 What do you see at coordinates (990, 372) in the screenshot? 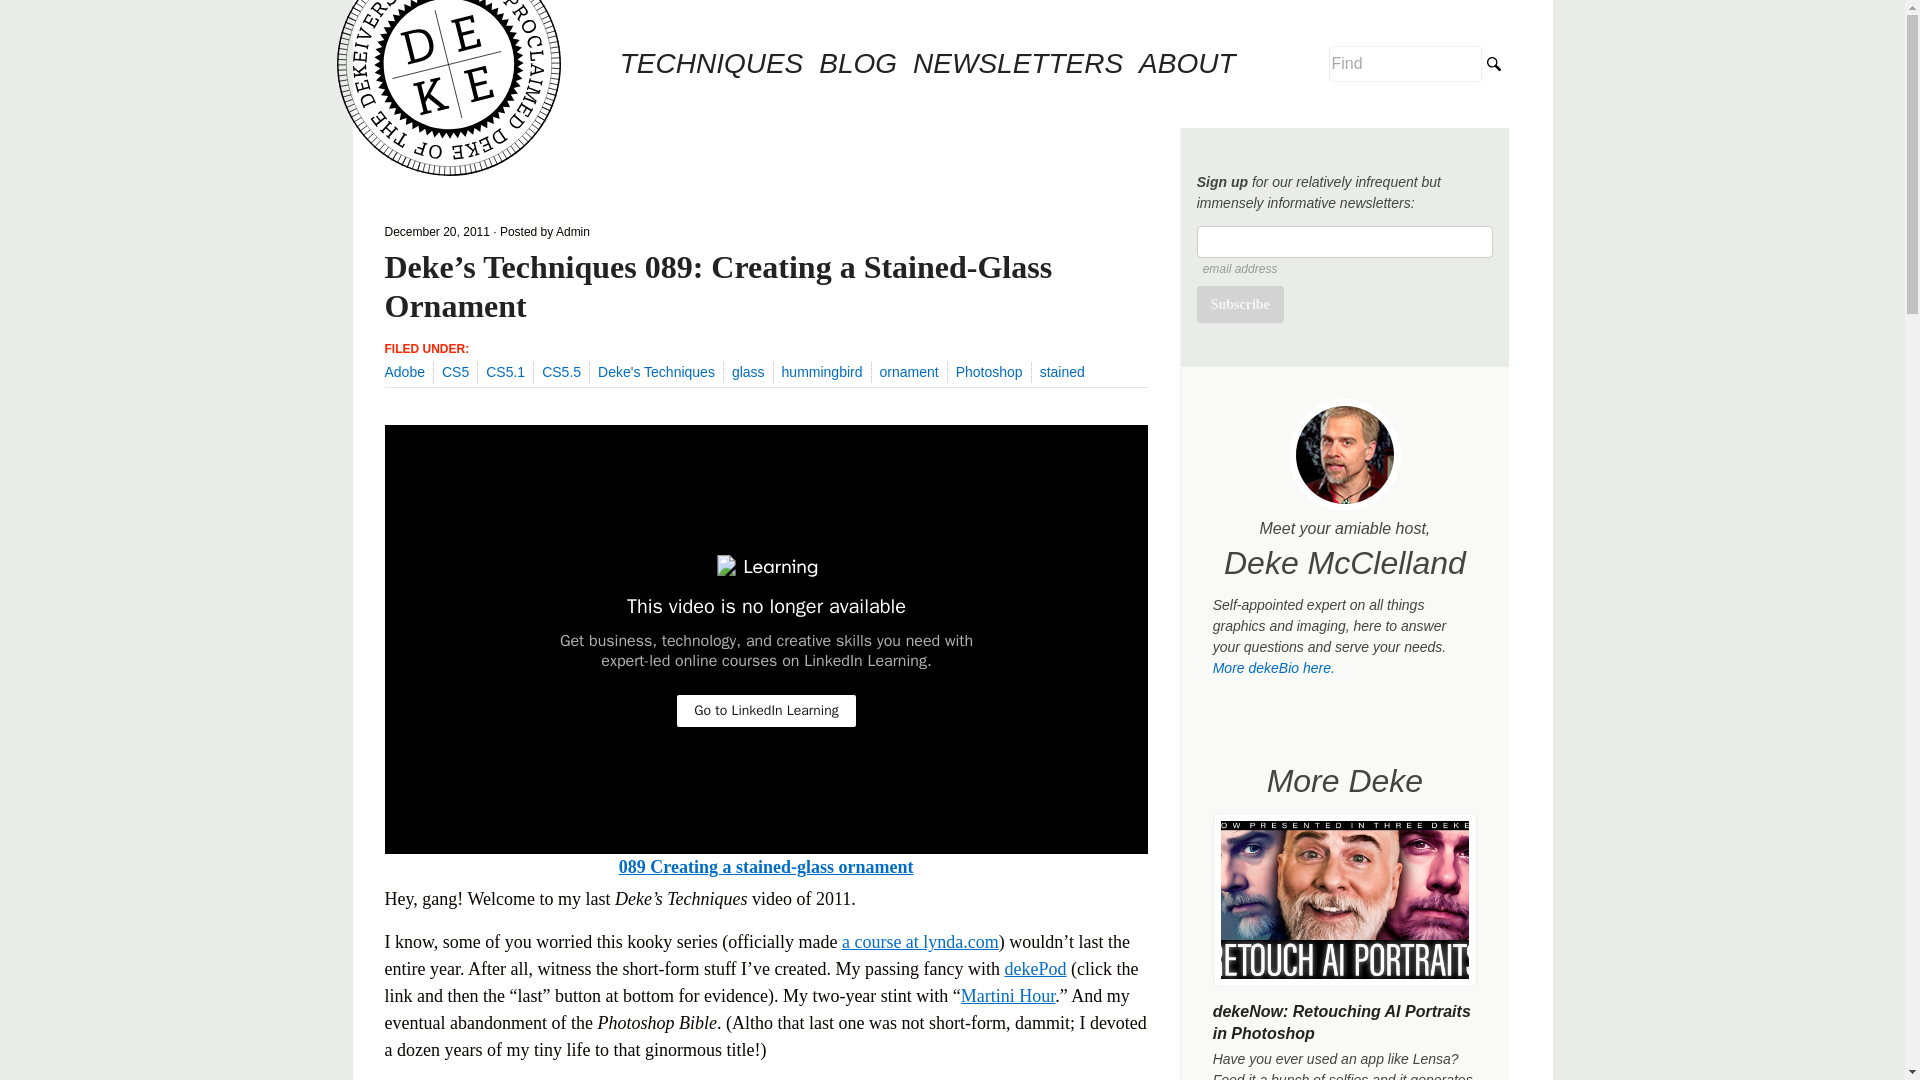
I see `Photoshop` at bounding box center [990, 372].